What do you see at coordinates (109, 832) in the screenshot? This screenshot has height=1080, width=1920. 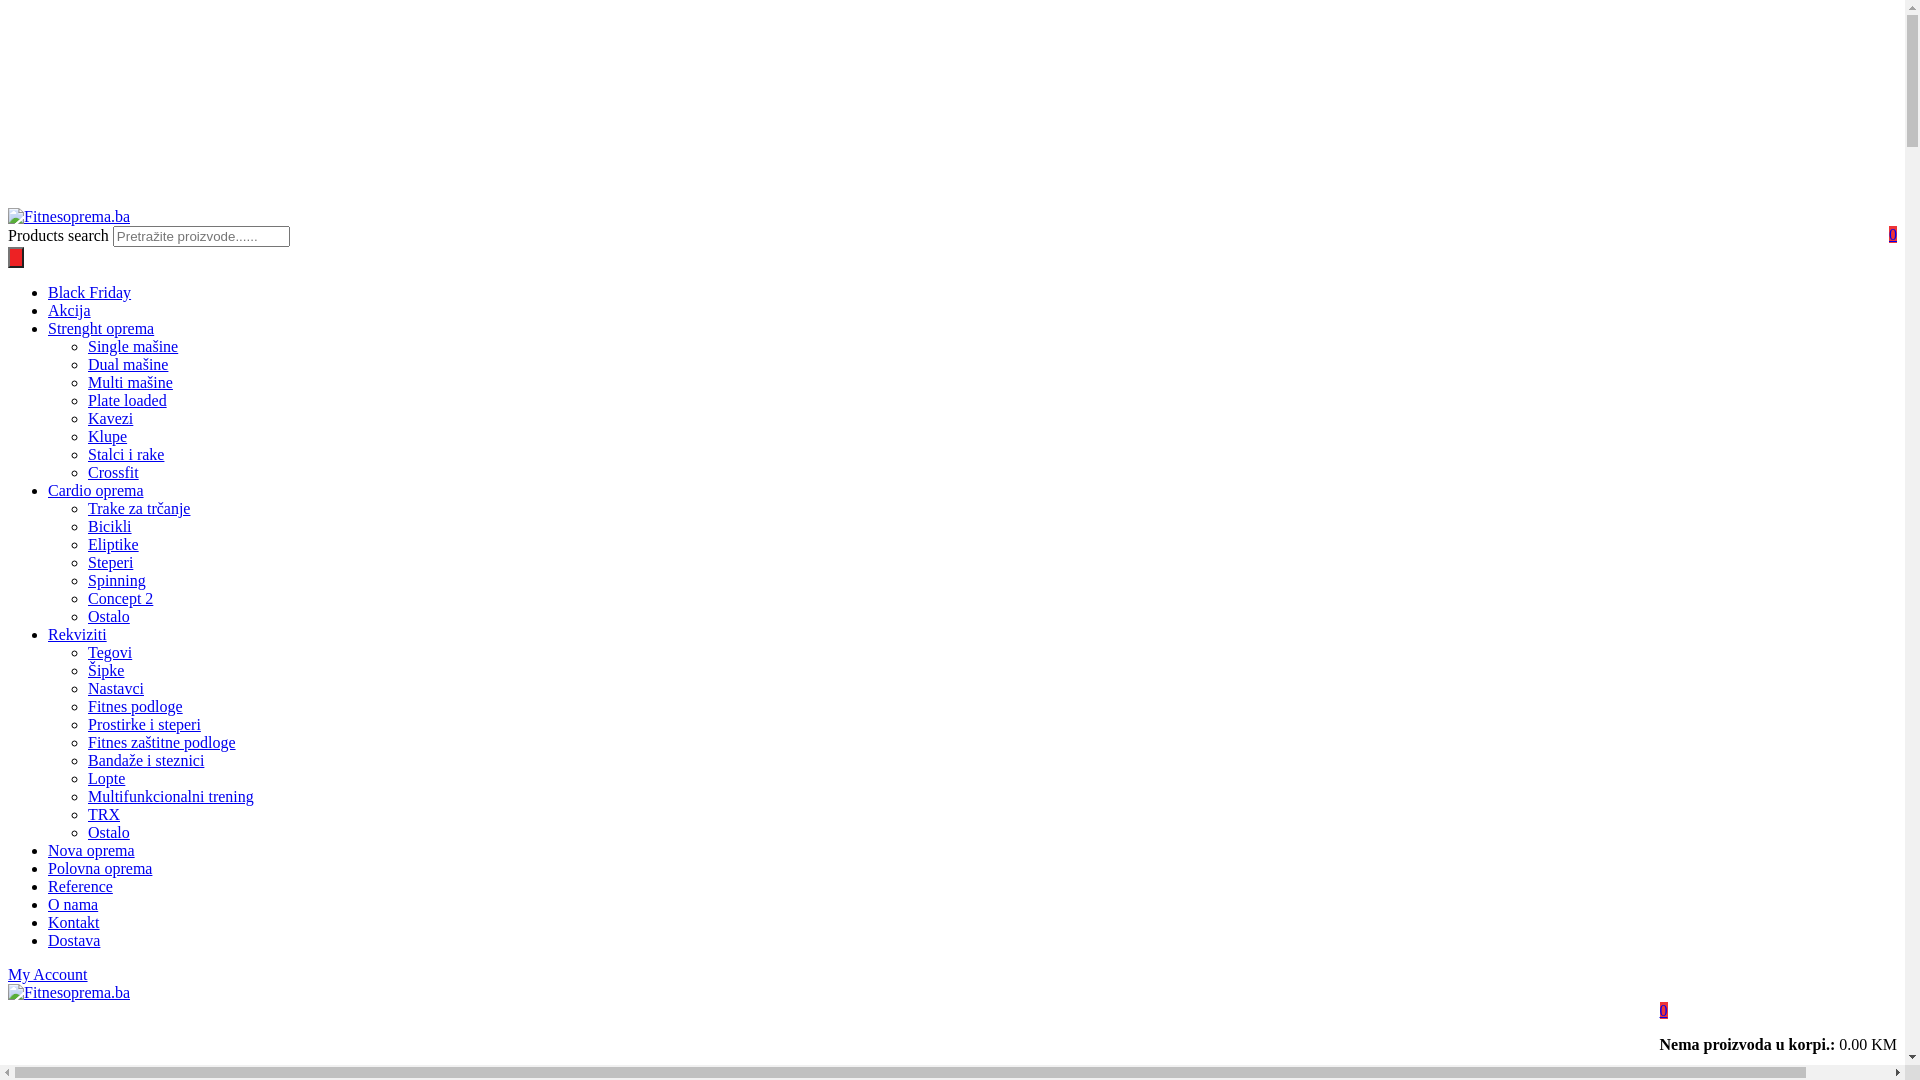 I see `Ostalo` at bounding box center [109, 832].